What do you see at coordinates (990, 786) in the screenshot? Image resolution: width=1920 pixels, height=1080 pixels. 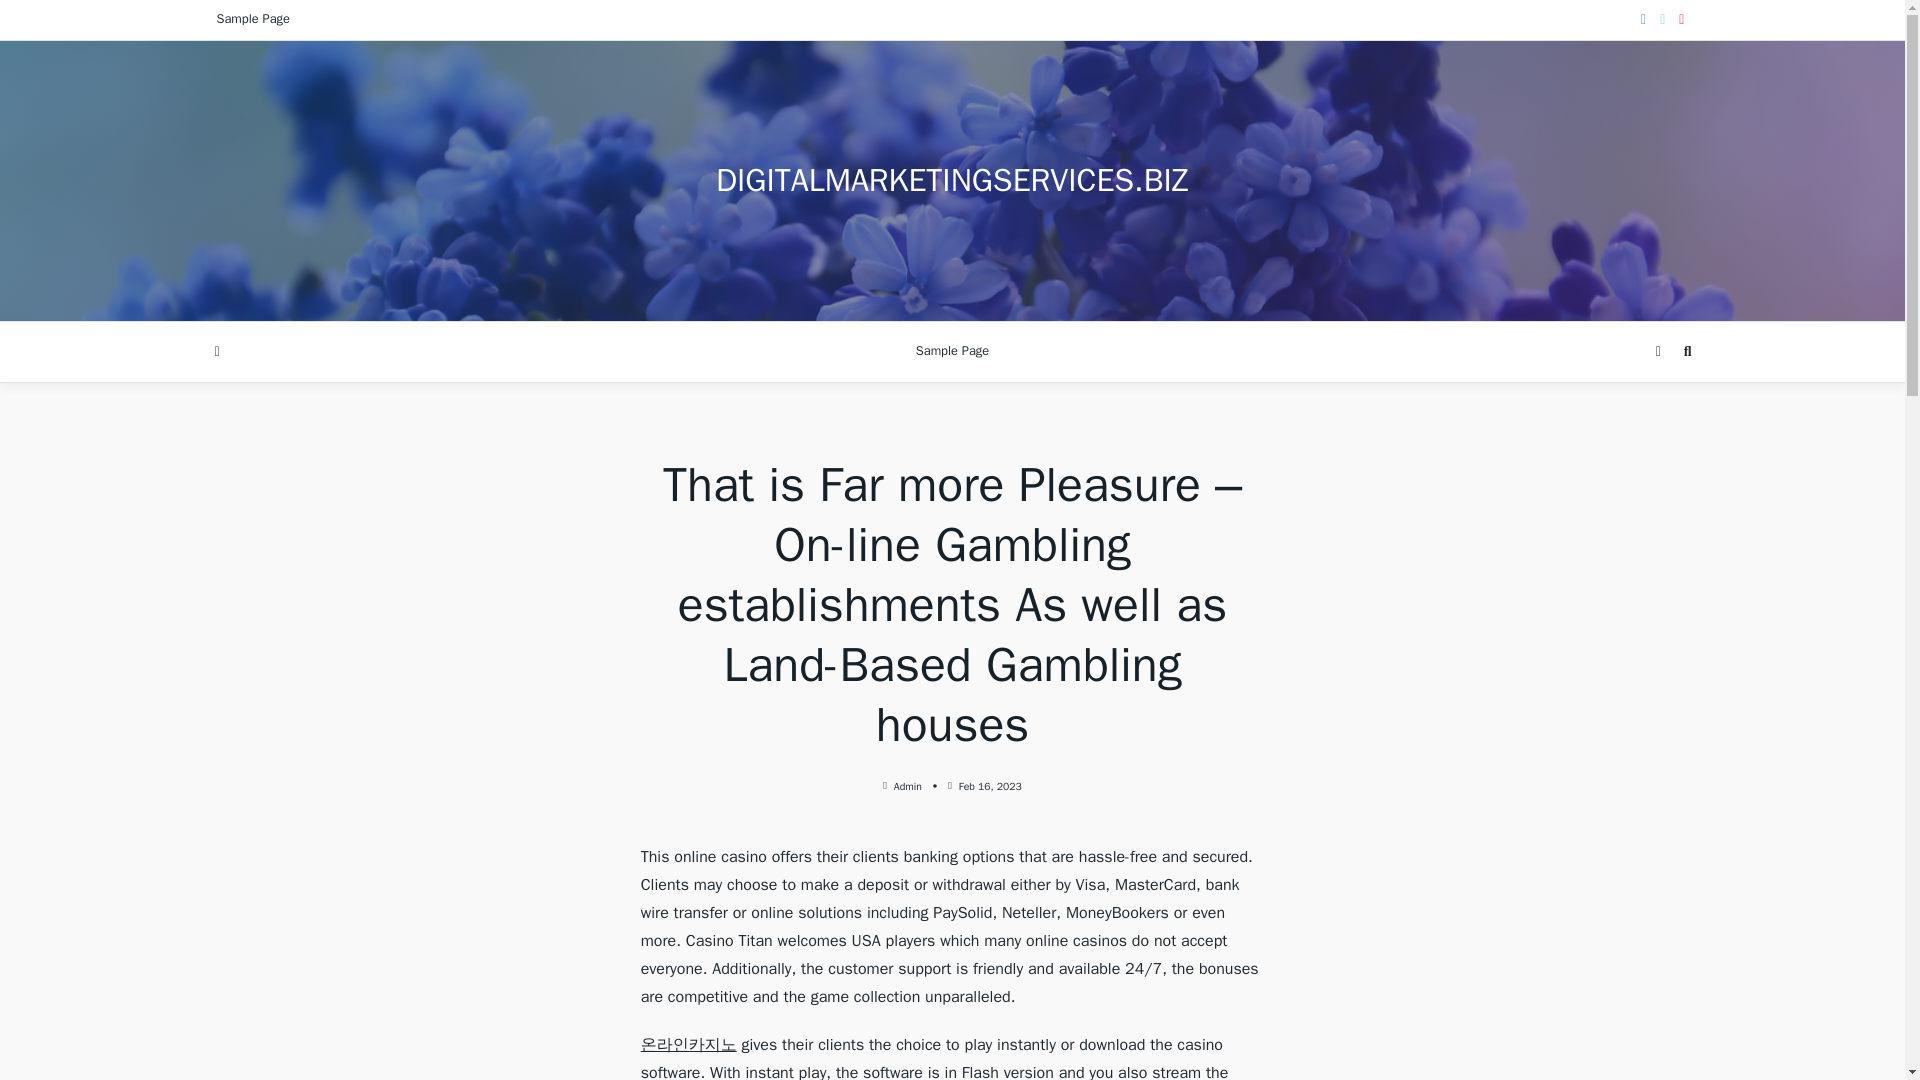 I see `Feb 16, 2023` at bounding box center [990, 786].